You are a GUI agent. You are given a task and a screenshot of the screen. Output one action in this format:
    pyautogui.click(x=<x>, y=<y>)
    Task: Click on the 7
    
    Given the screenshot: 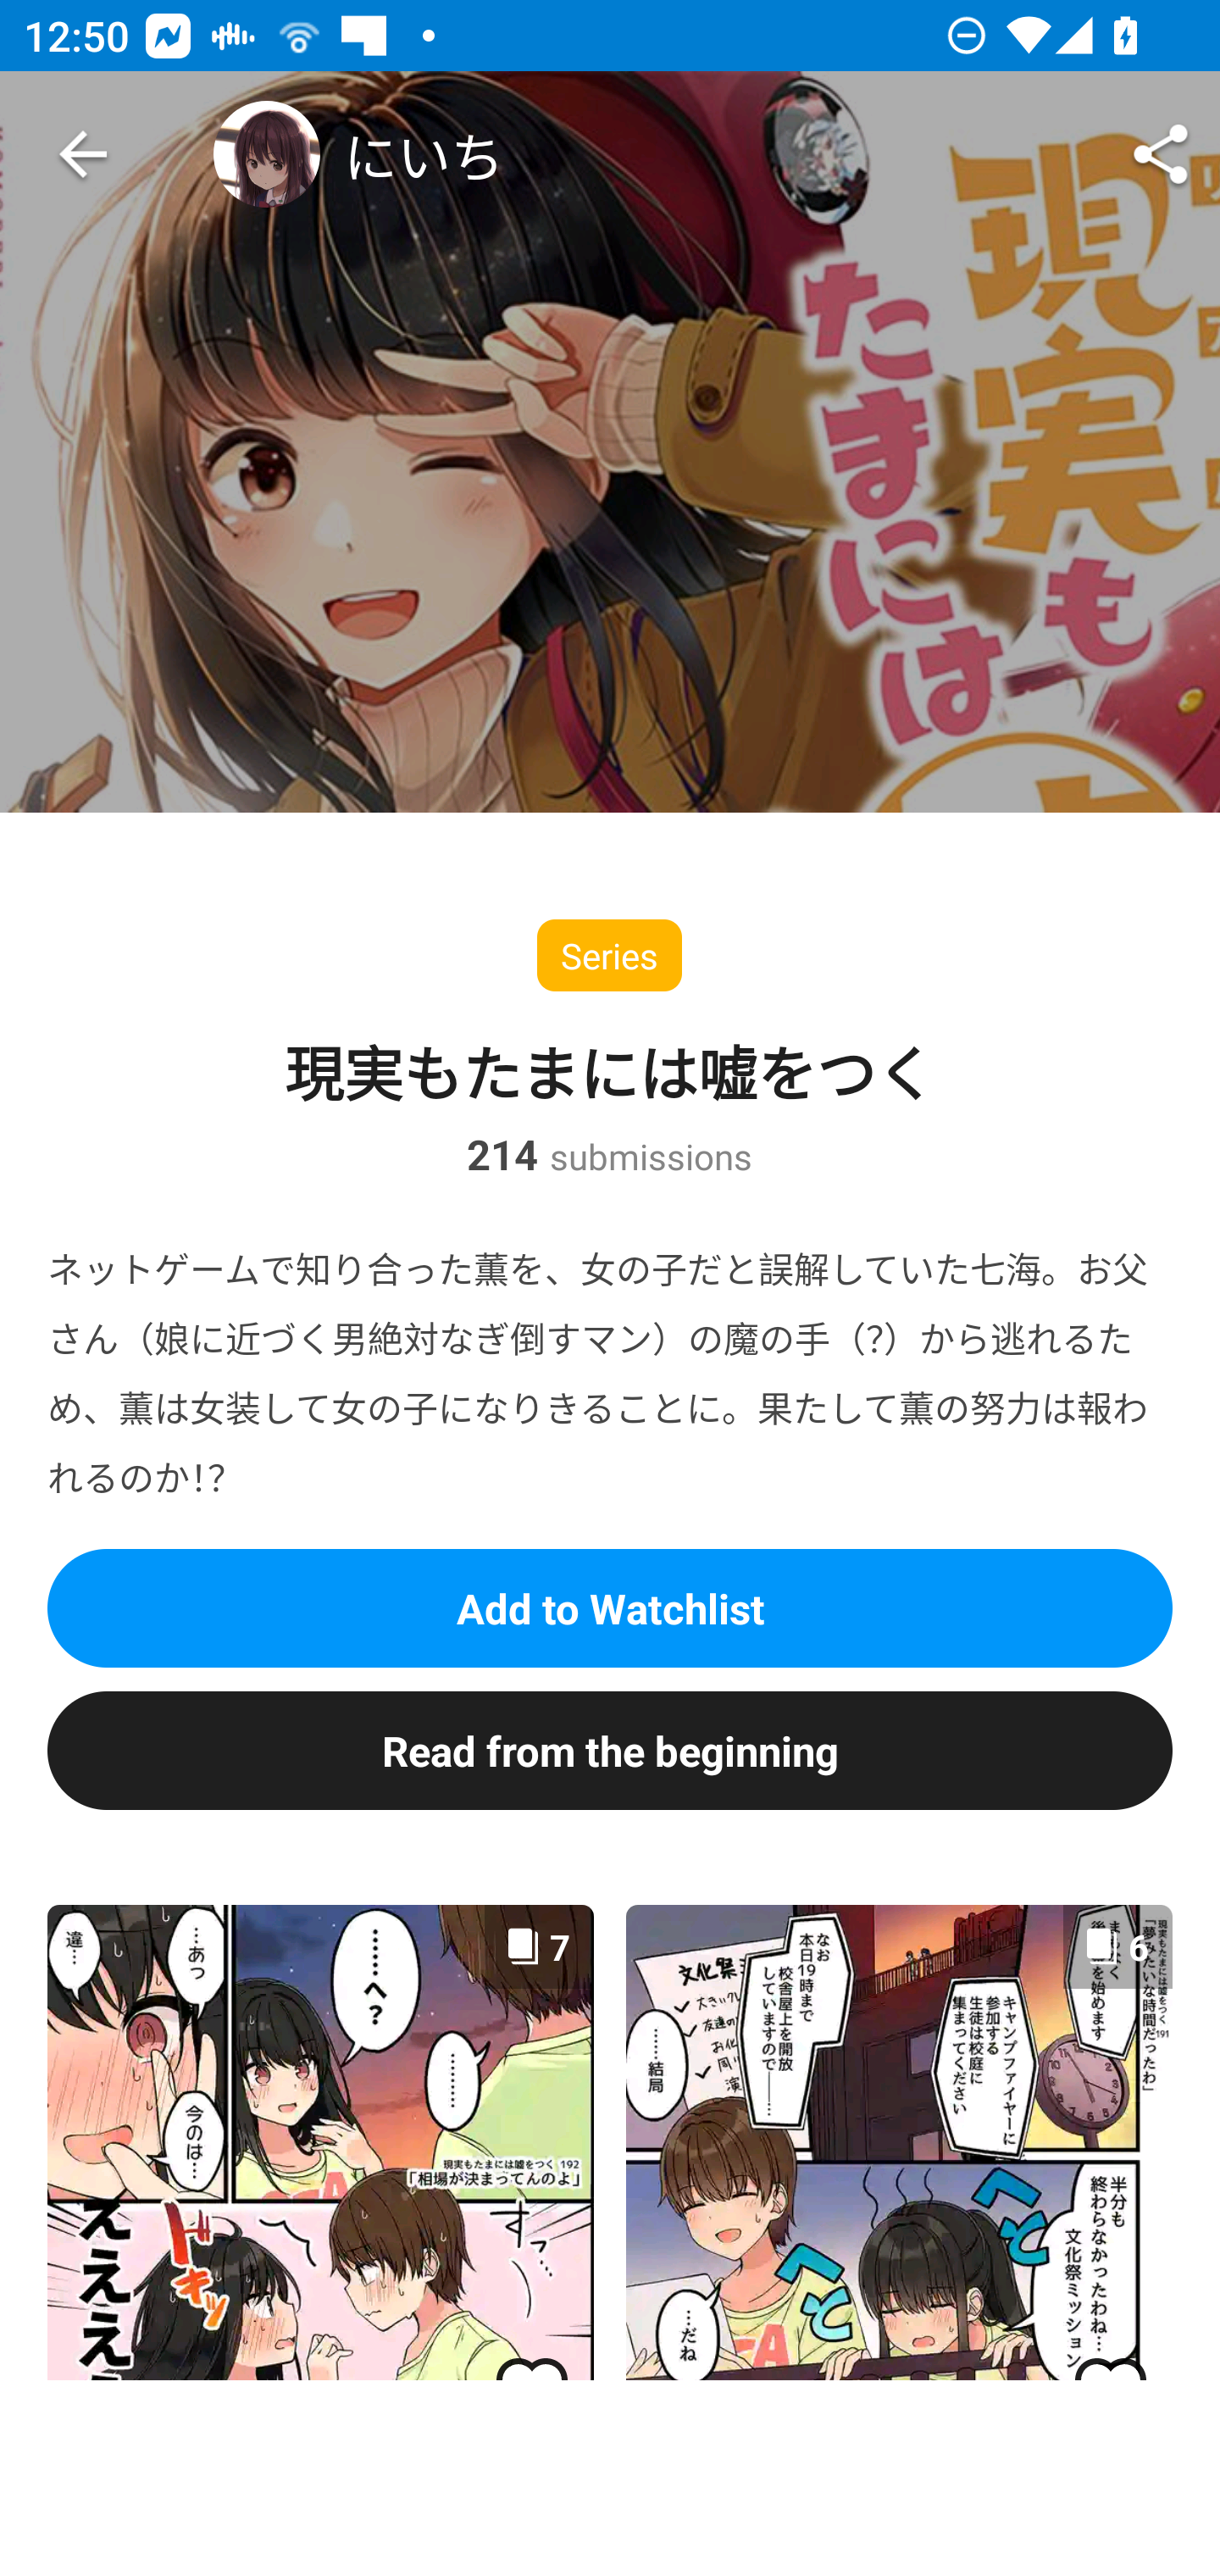 What is the action you would take?
    pyautogui.click(x=320, y=2141)
    